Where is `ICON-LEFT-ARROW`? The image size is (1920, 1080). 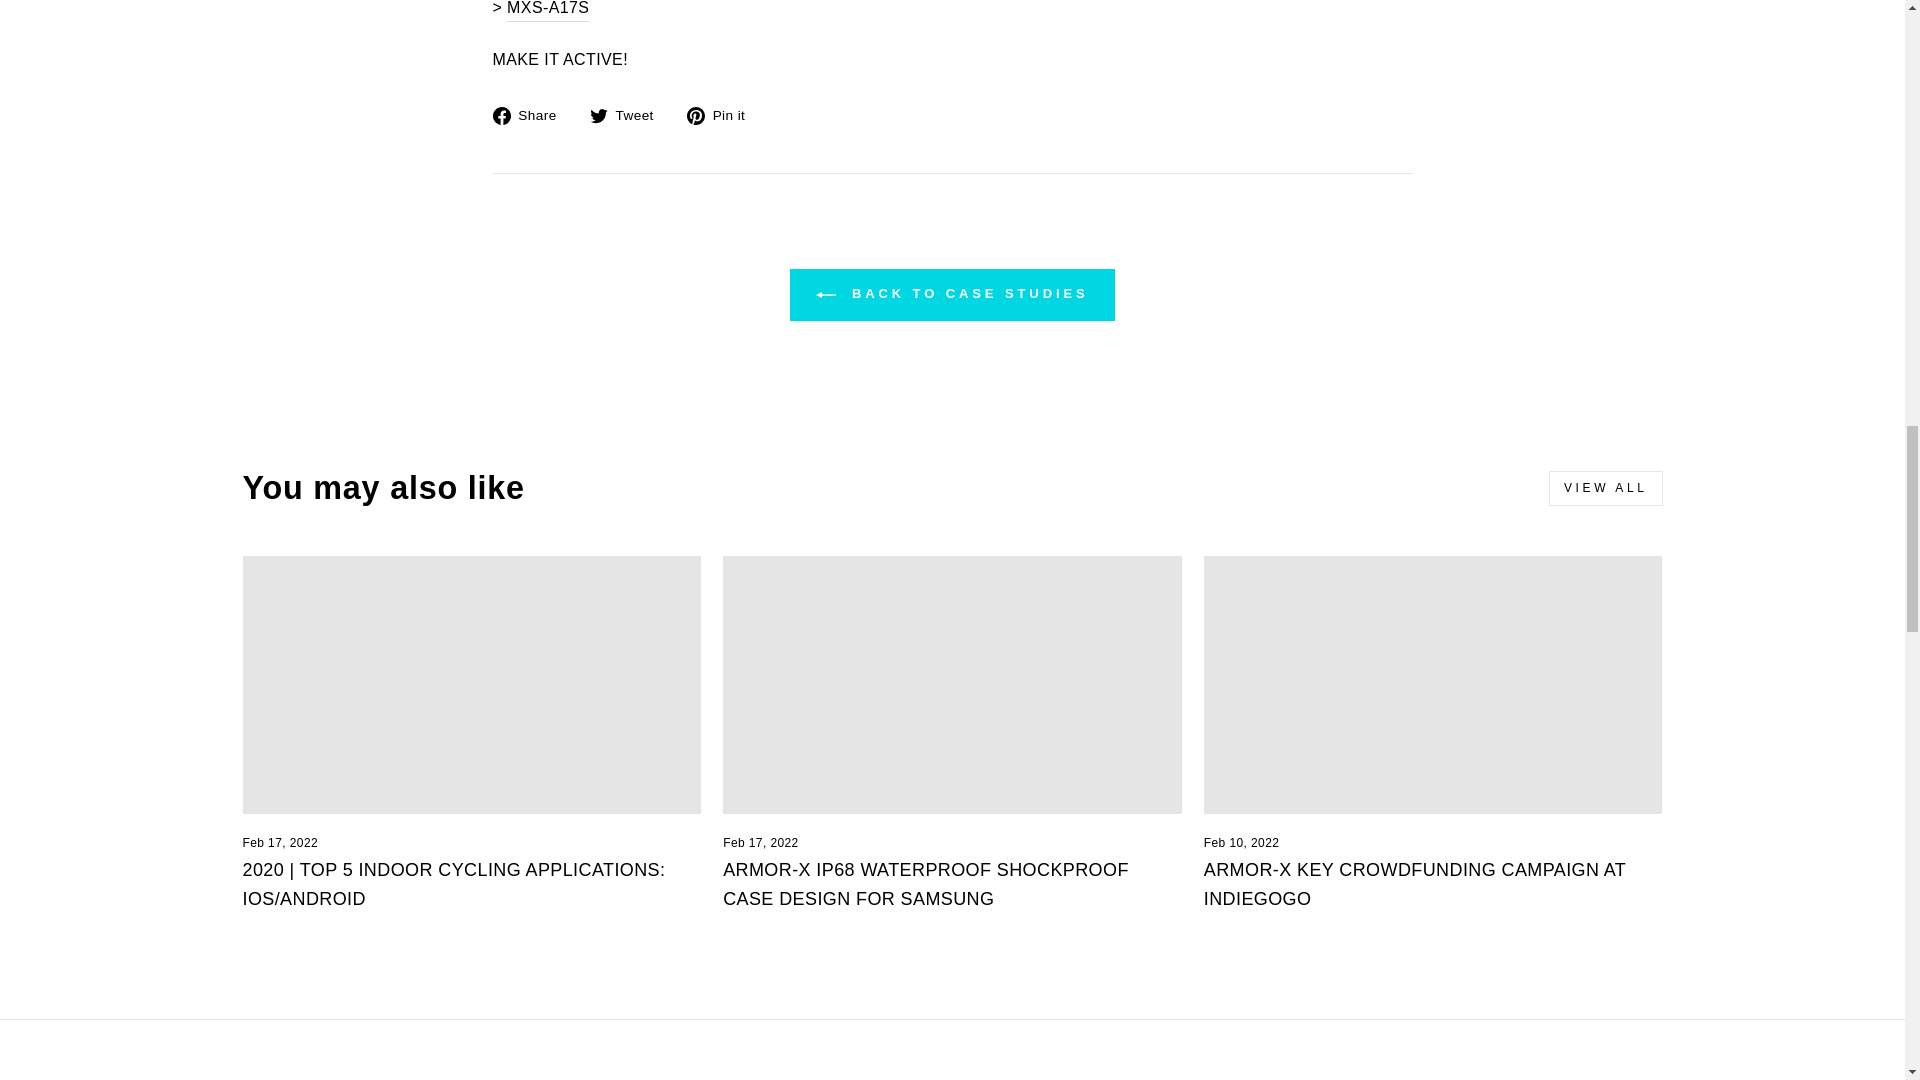 ICON-LEFT-ARROW is located at coordinates (826, 294).